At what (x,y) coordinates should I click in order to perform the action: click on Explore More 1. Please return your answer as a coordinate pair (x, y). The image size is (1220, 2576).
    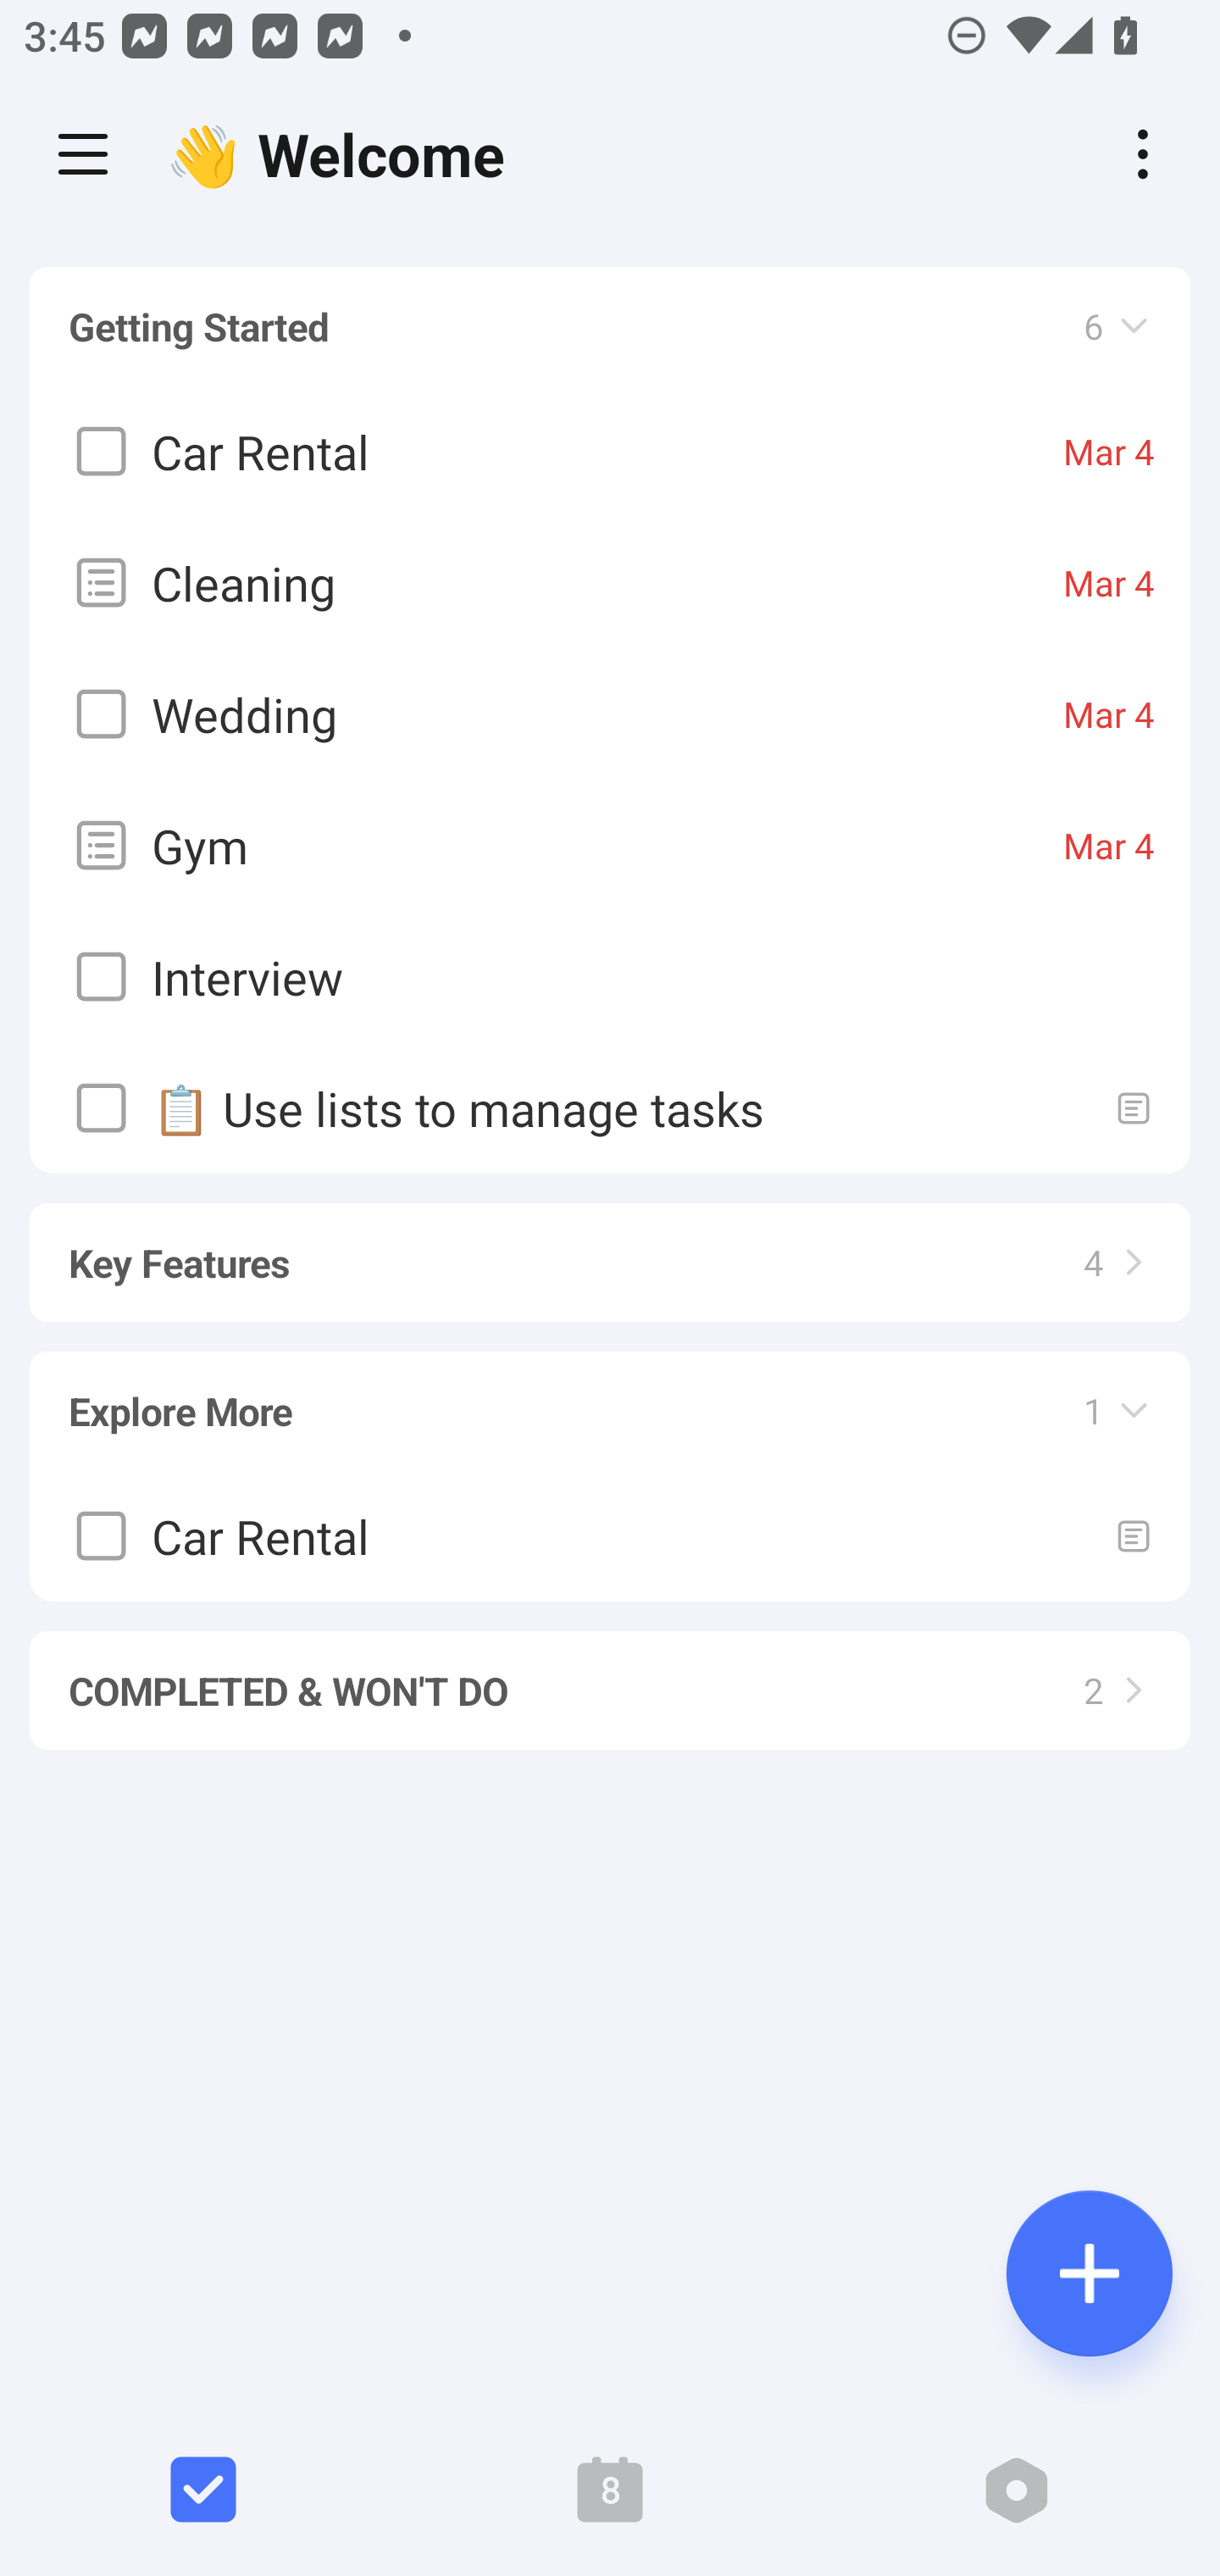
    Looking at the image, I should click on (610, 1396).